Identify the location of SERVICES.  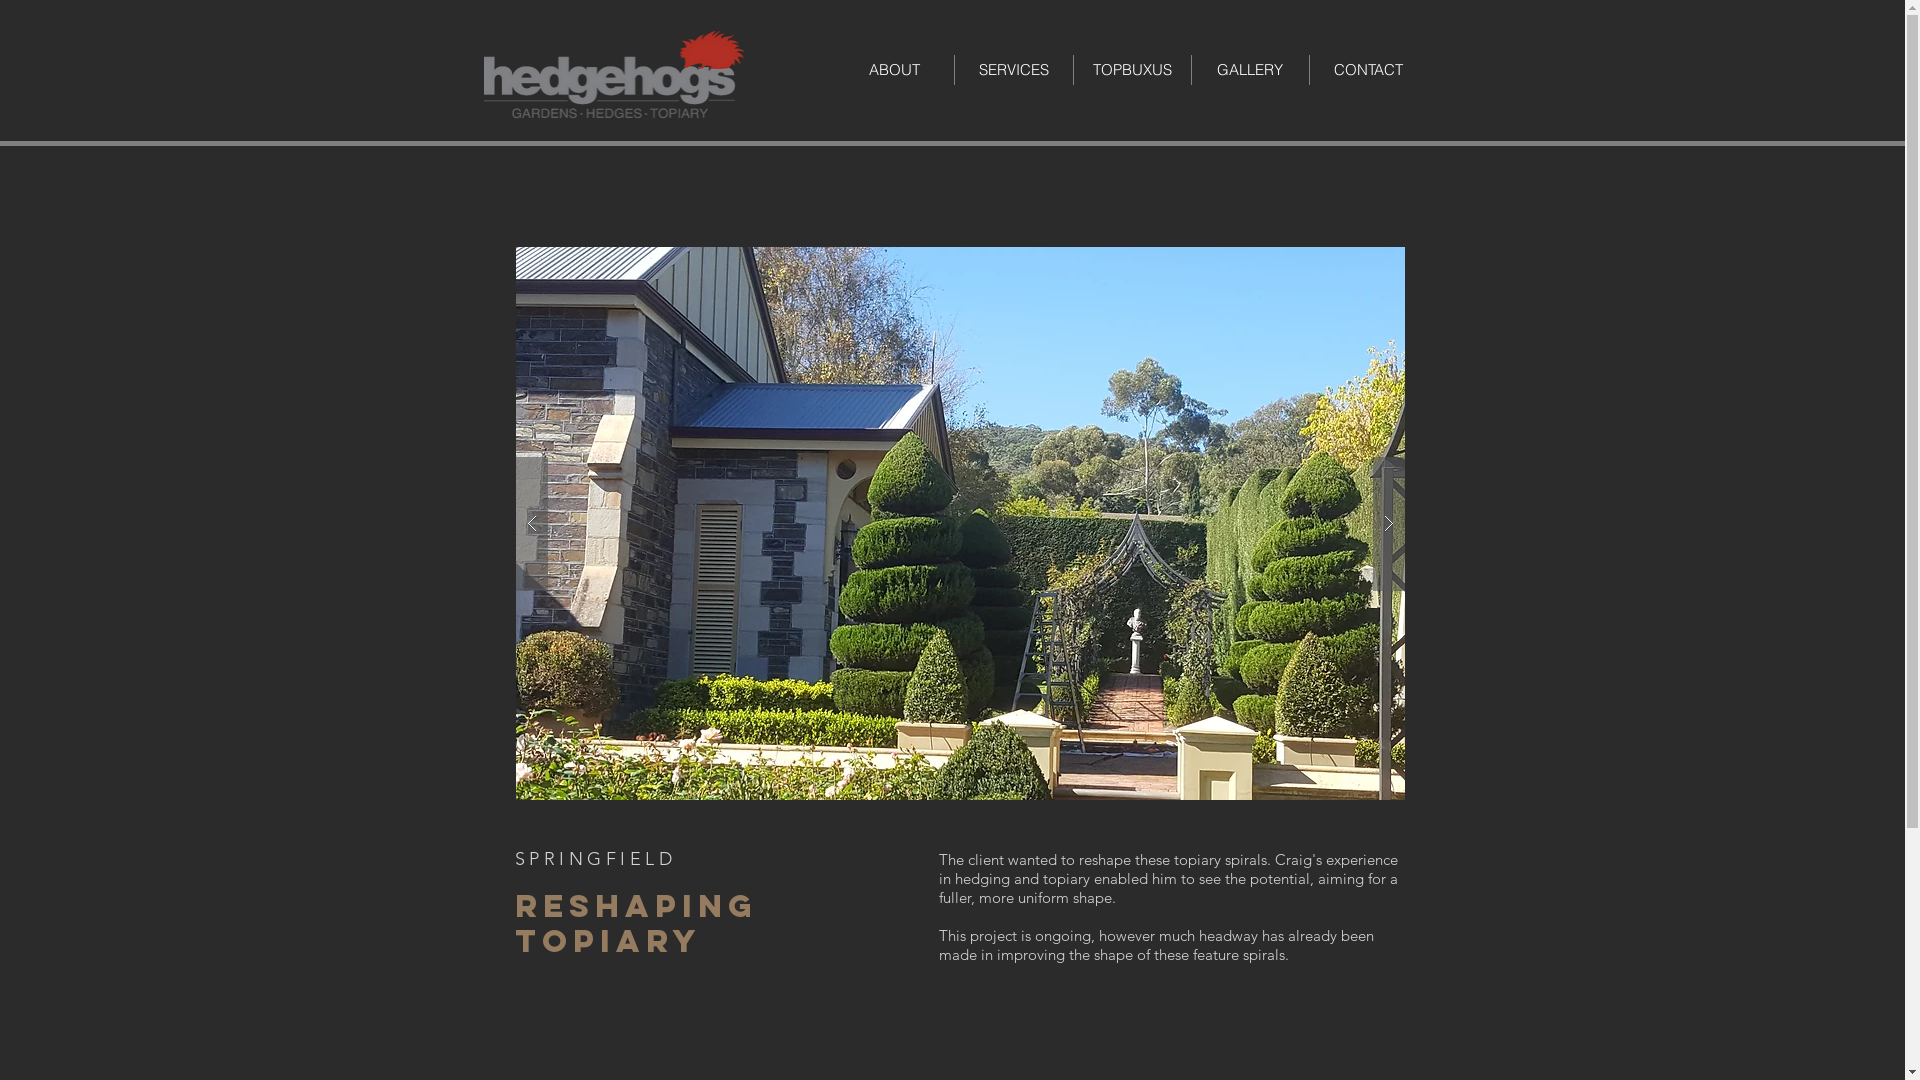
(1014, 70).